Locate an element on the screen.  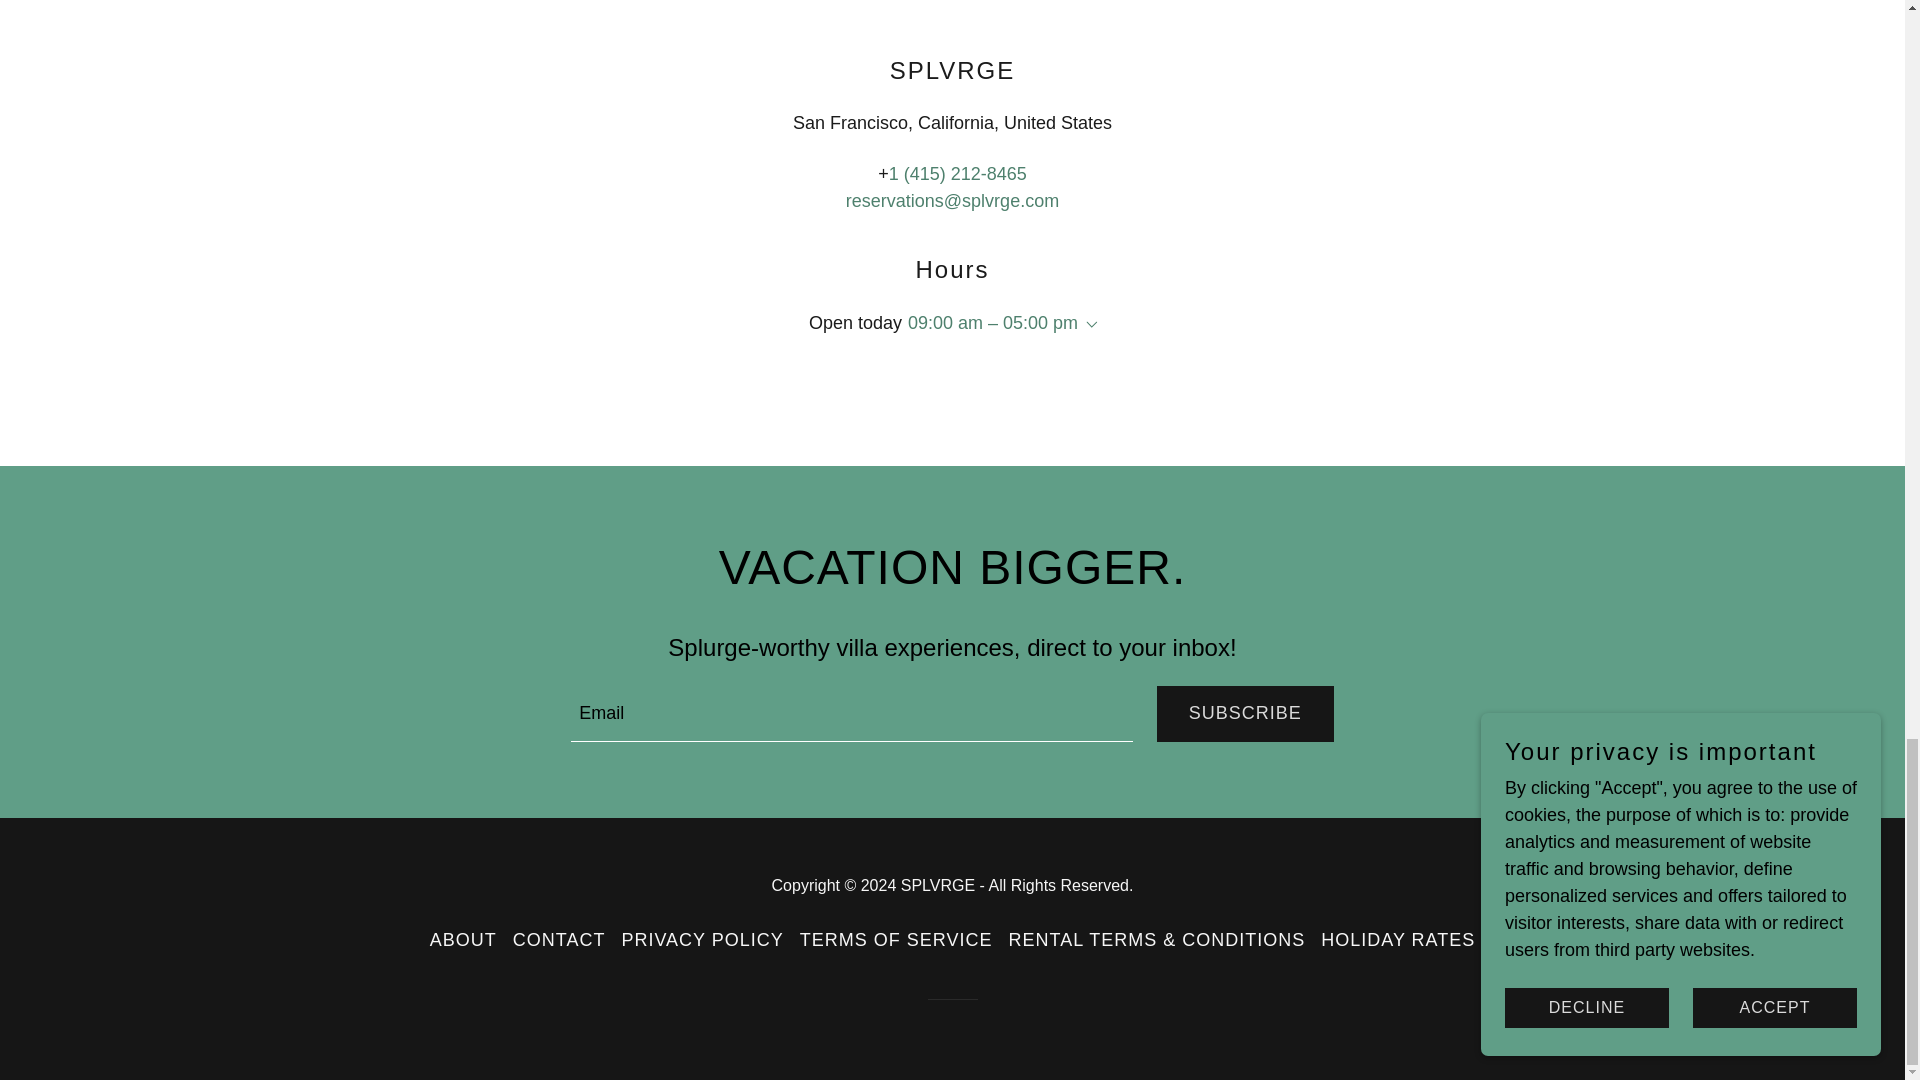
ABOUT is located at coordinates (463, 940).